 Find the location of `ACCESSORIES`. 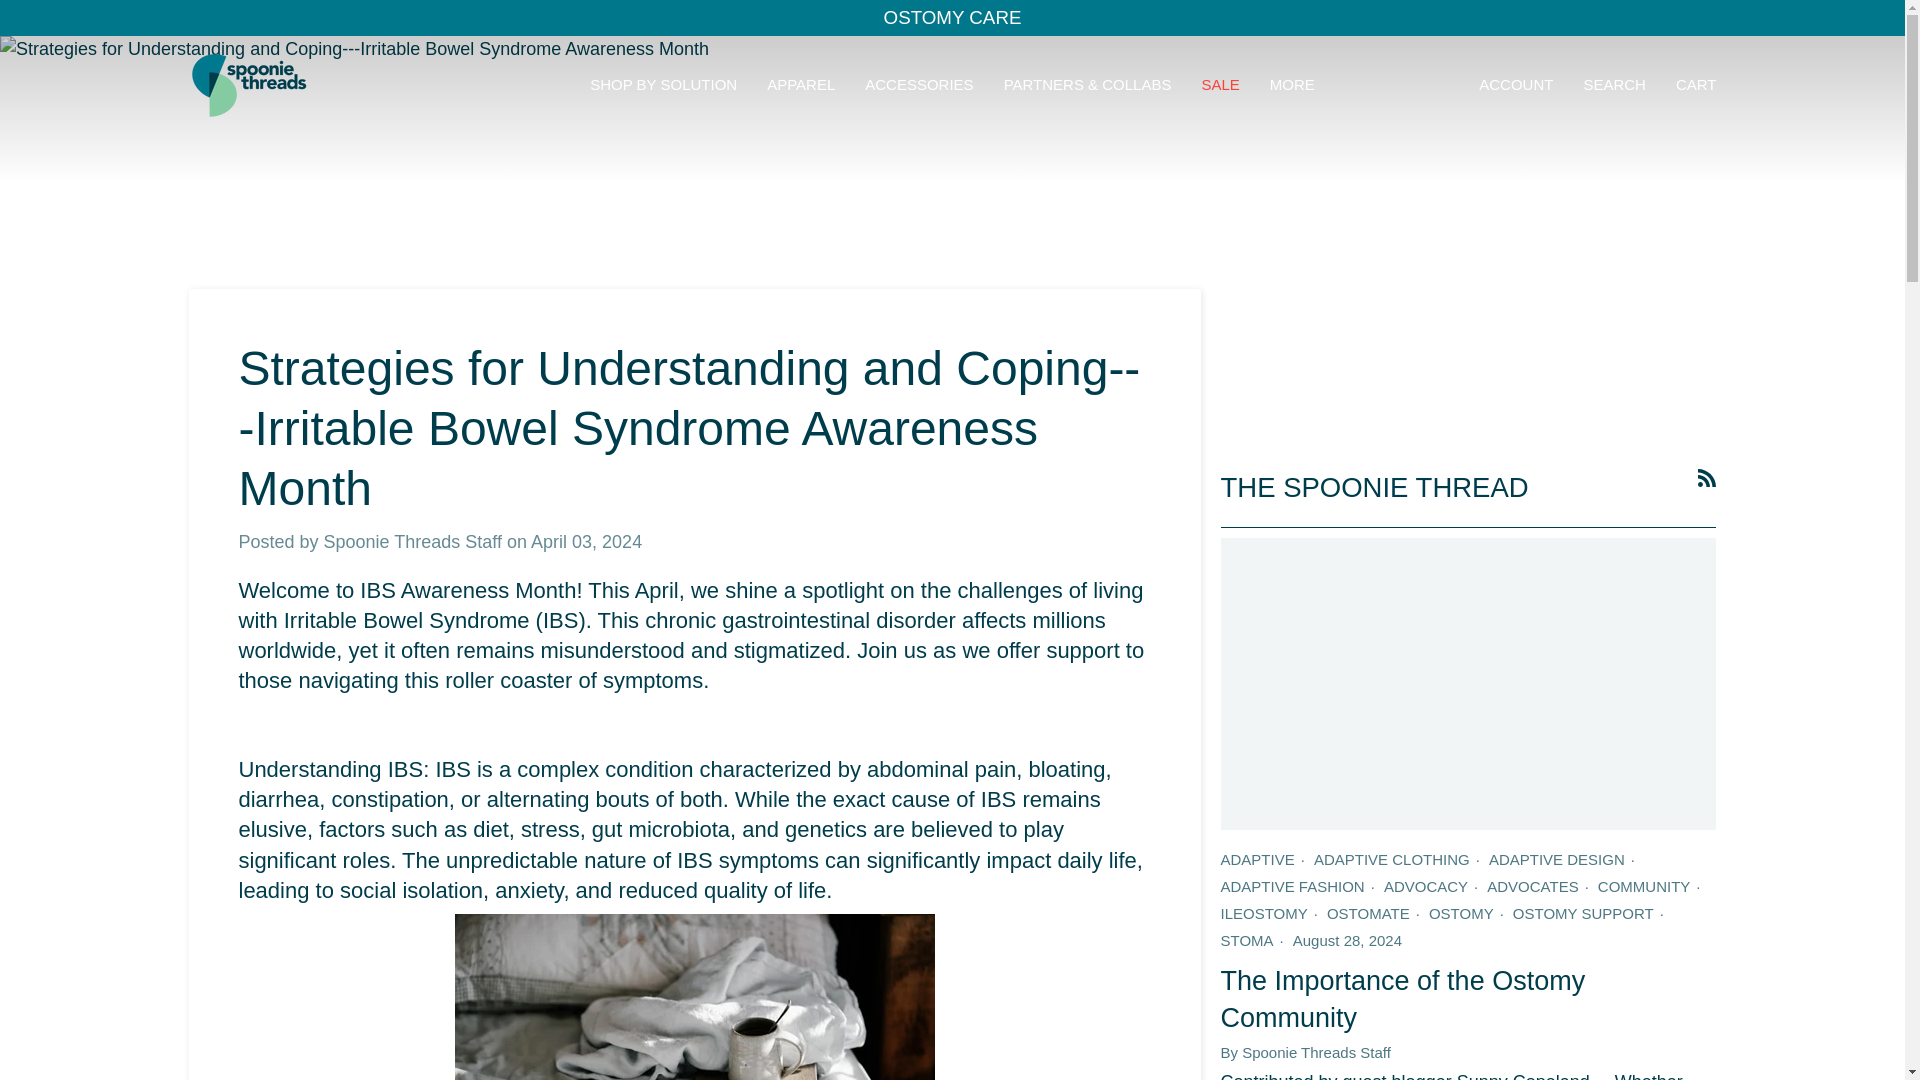

ACCESSORIES is located at coordinates (919, 84).